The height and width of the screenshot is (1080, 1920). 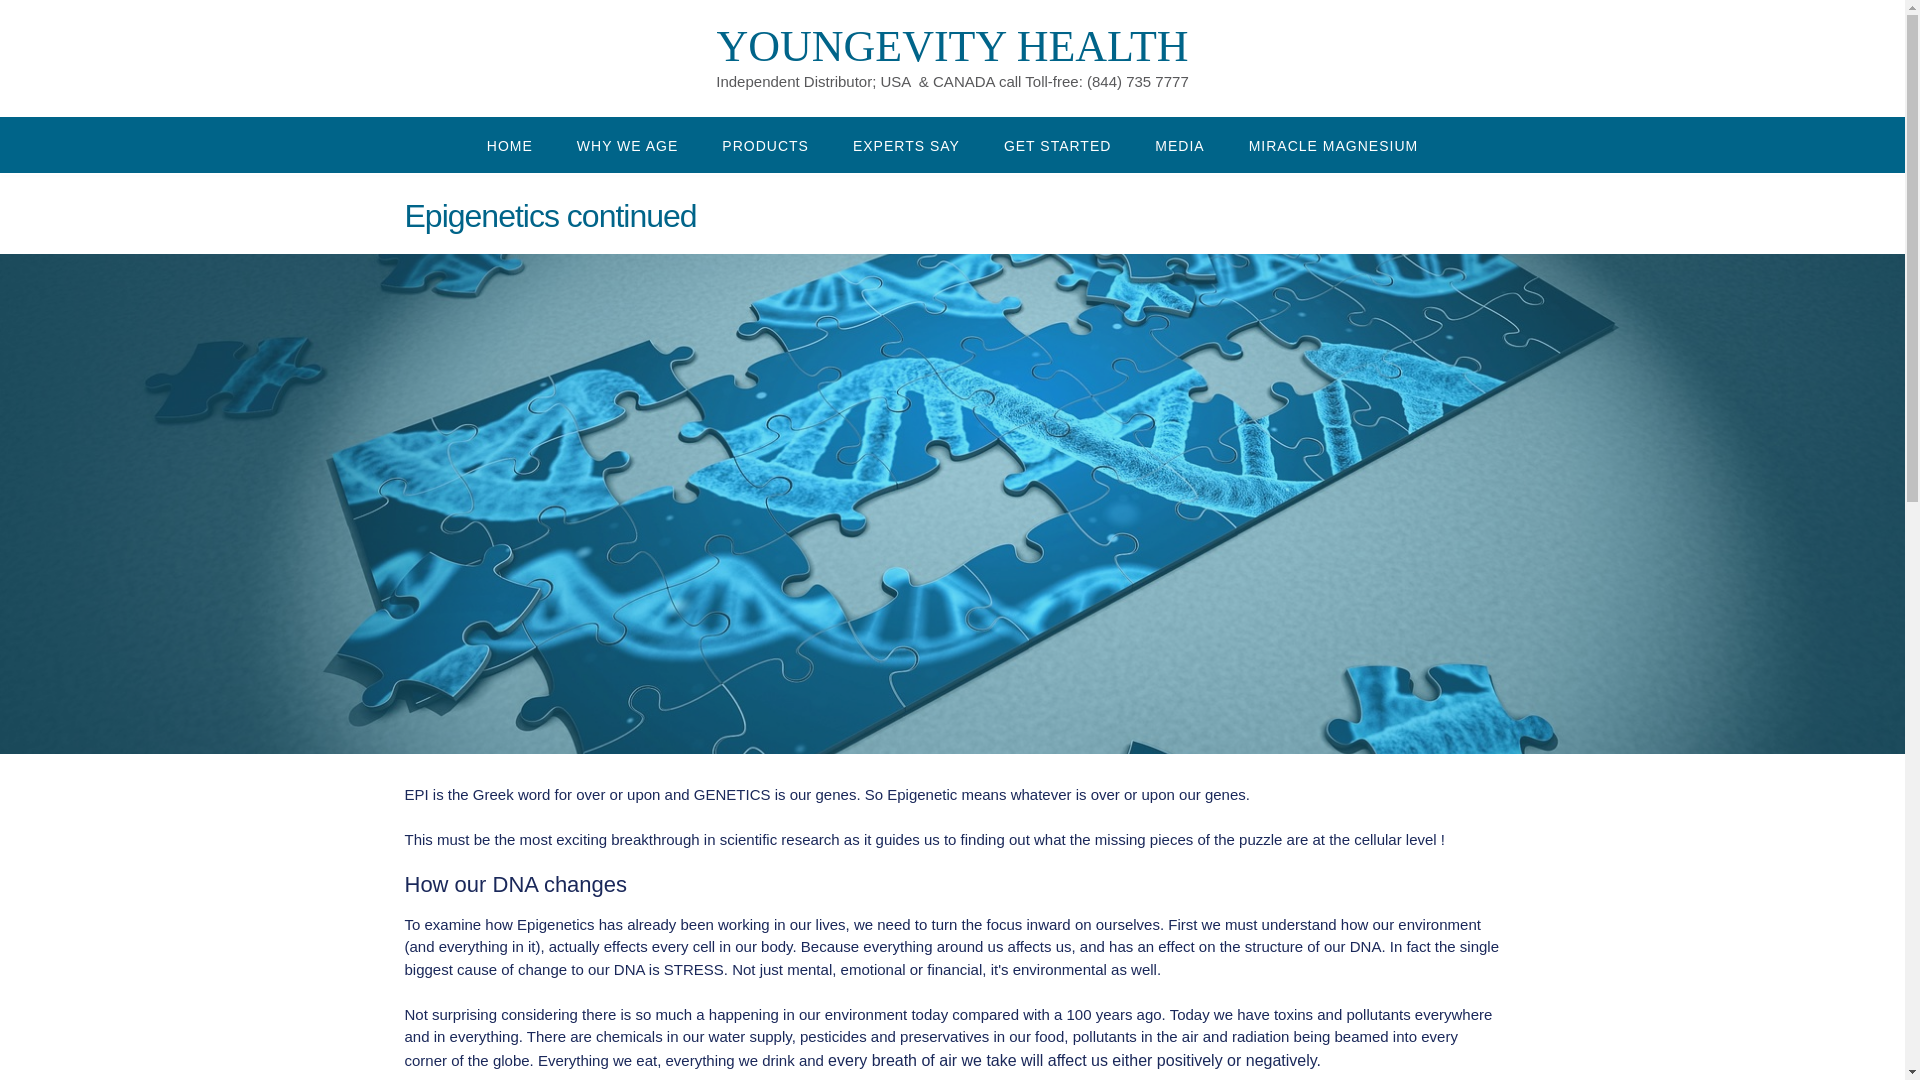 What do you see at coordinates (1333, 143) in the screenshot?
I see `MIRACLE MAGNESIUM` at bounding box center [1333, 143].